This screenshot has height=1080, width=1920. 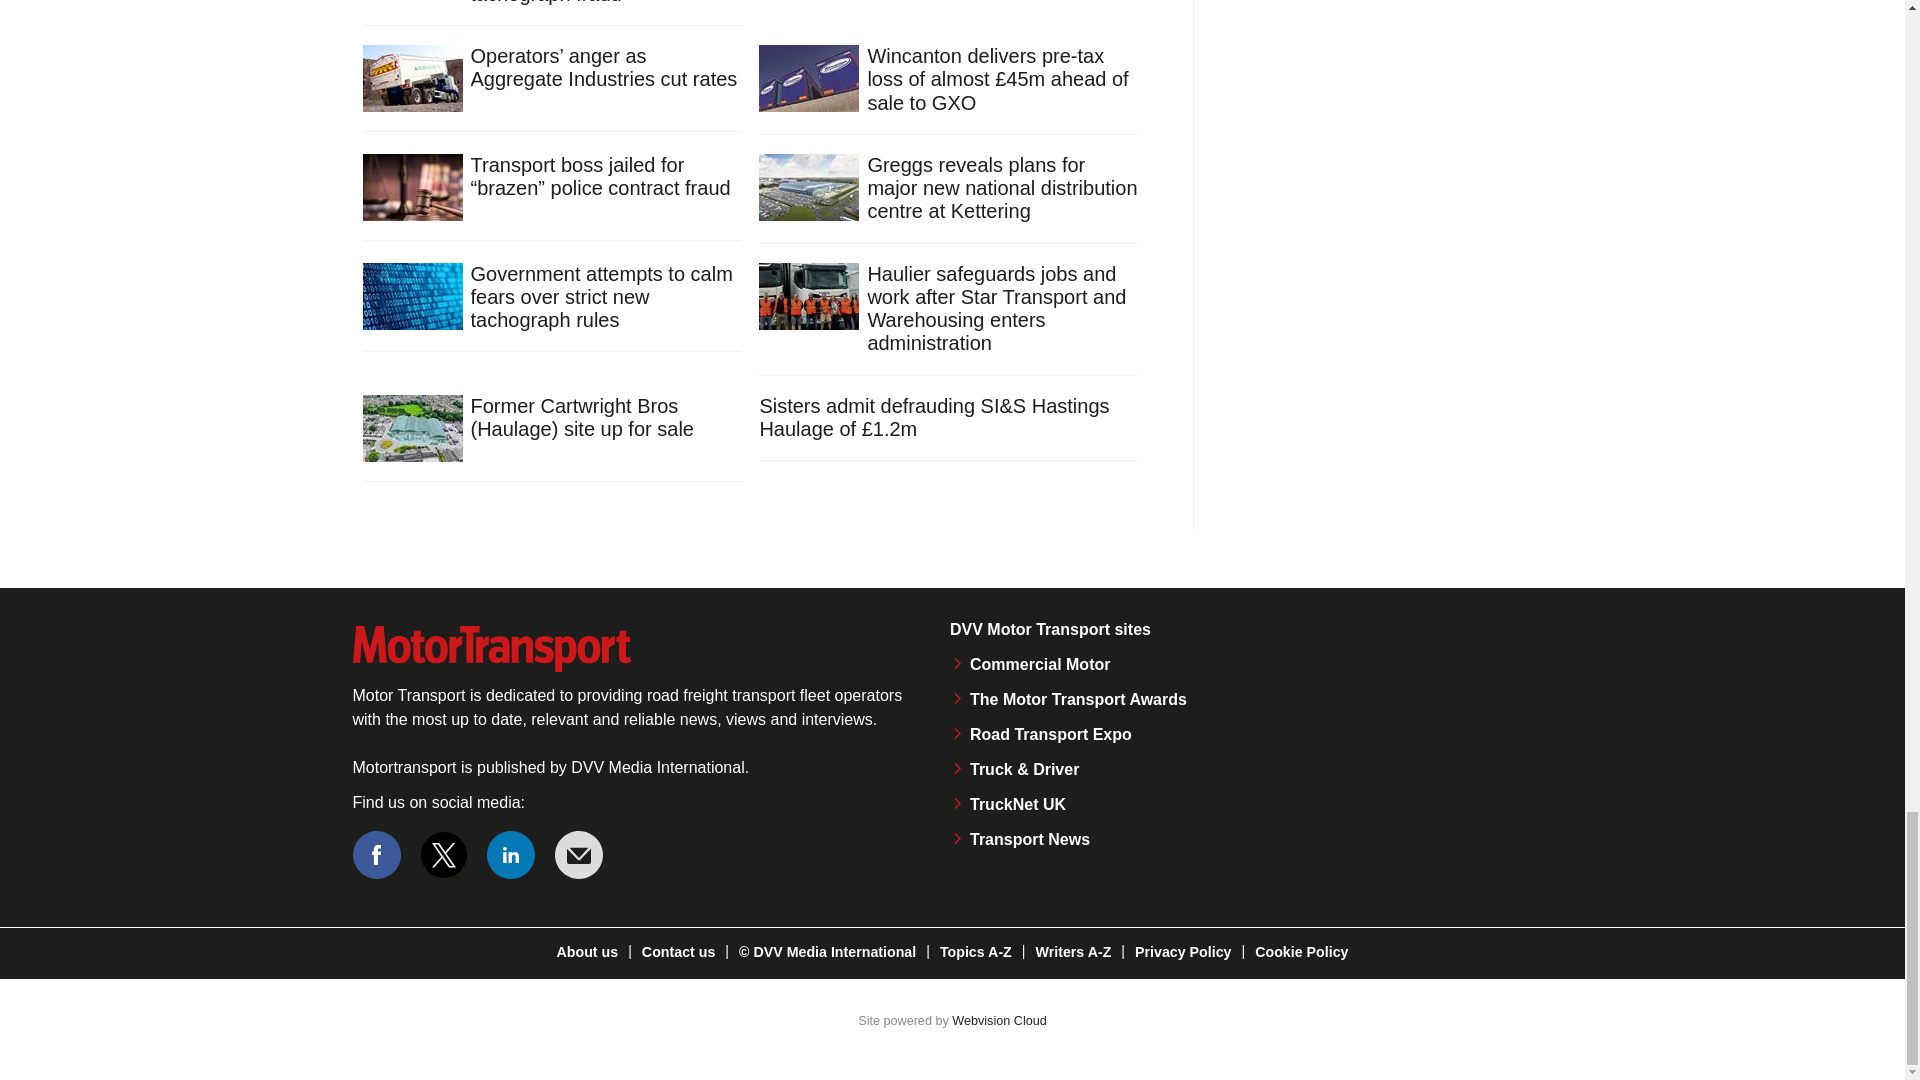 What do you see at coordinates (375, 854) in the screenshot?
I see `Connect with us on Facebook` at bounding box center [375, 854].